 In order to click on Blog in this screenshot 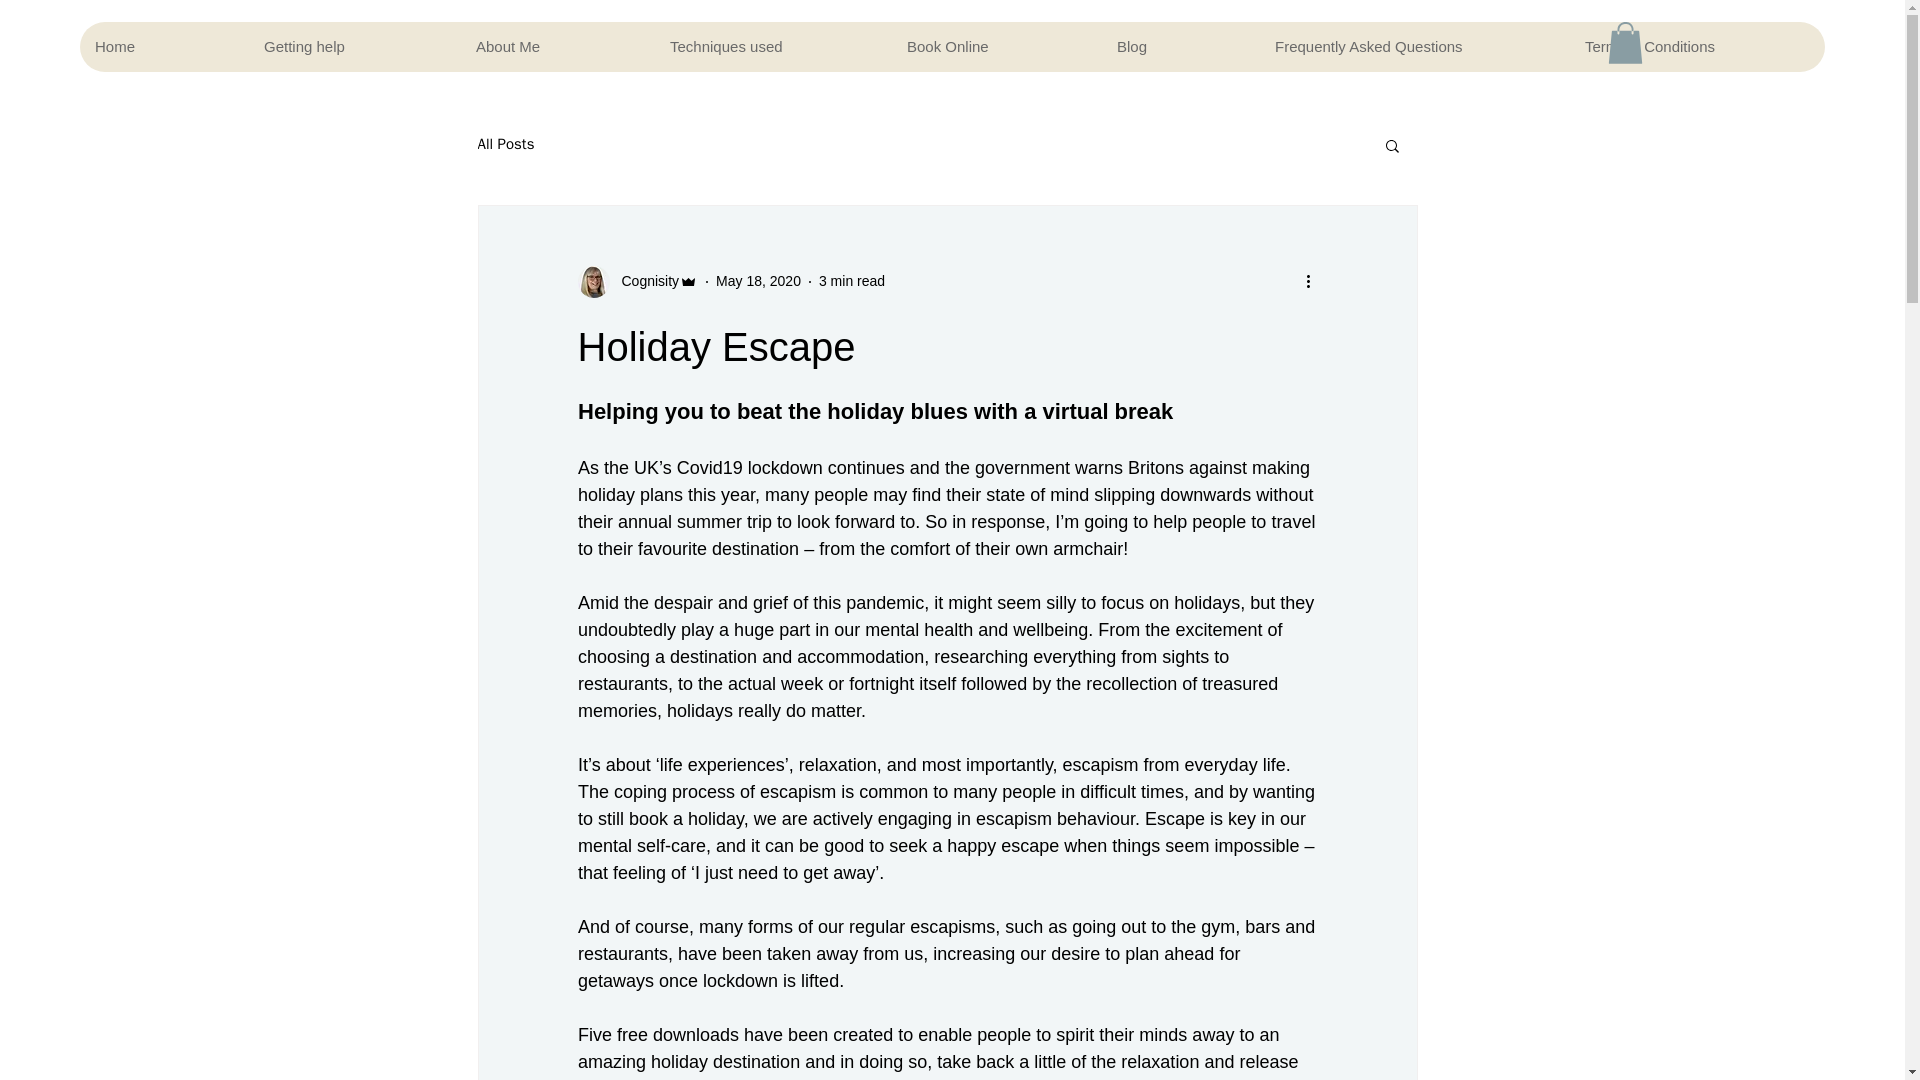, I will do `click(1180, 46)`.